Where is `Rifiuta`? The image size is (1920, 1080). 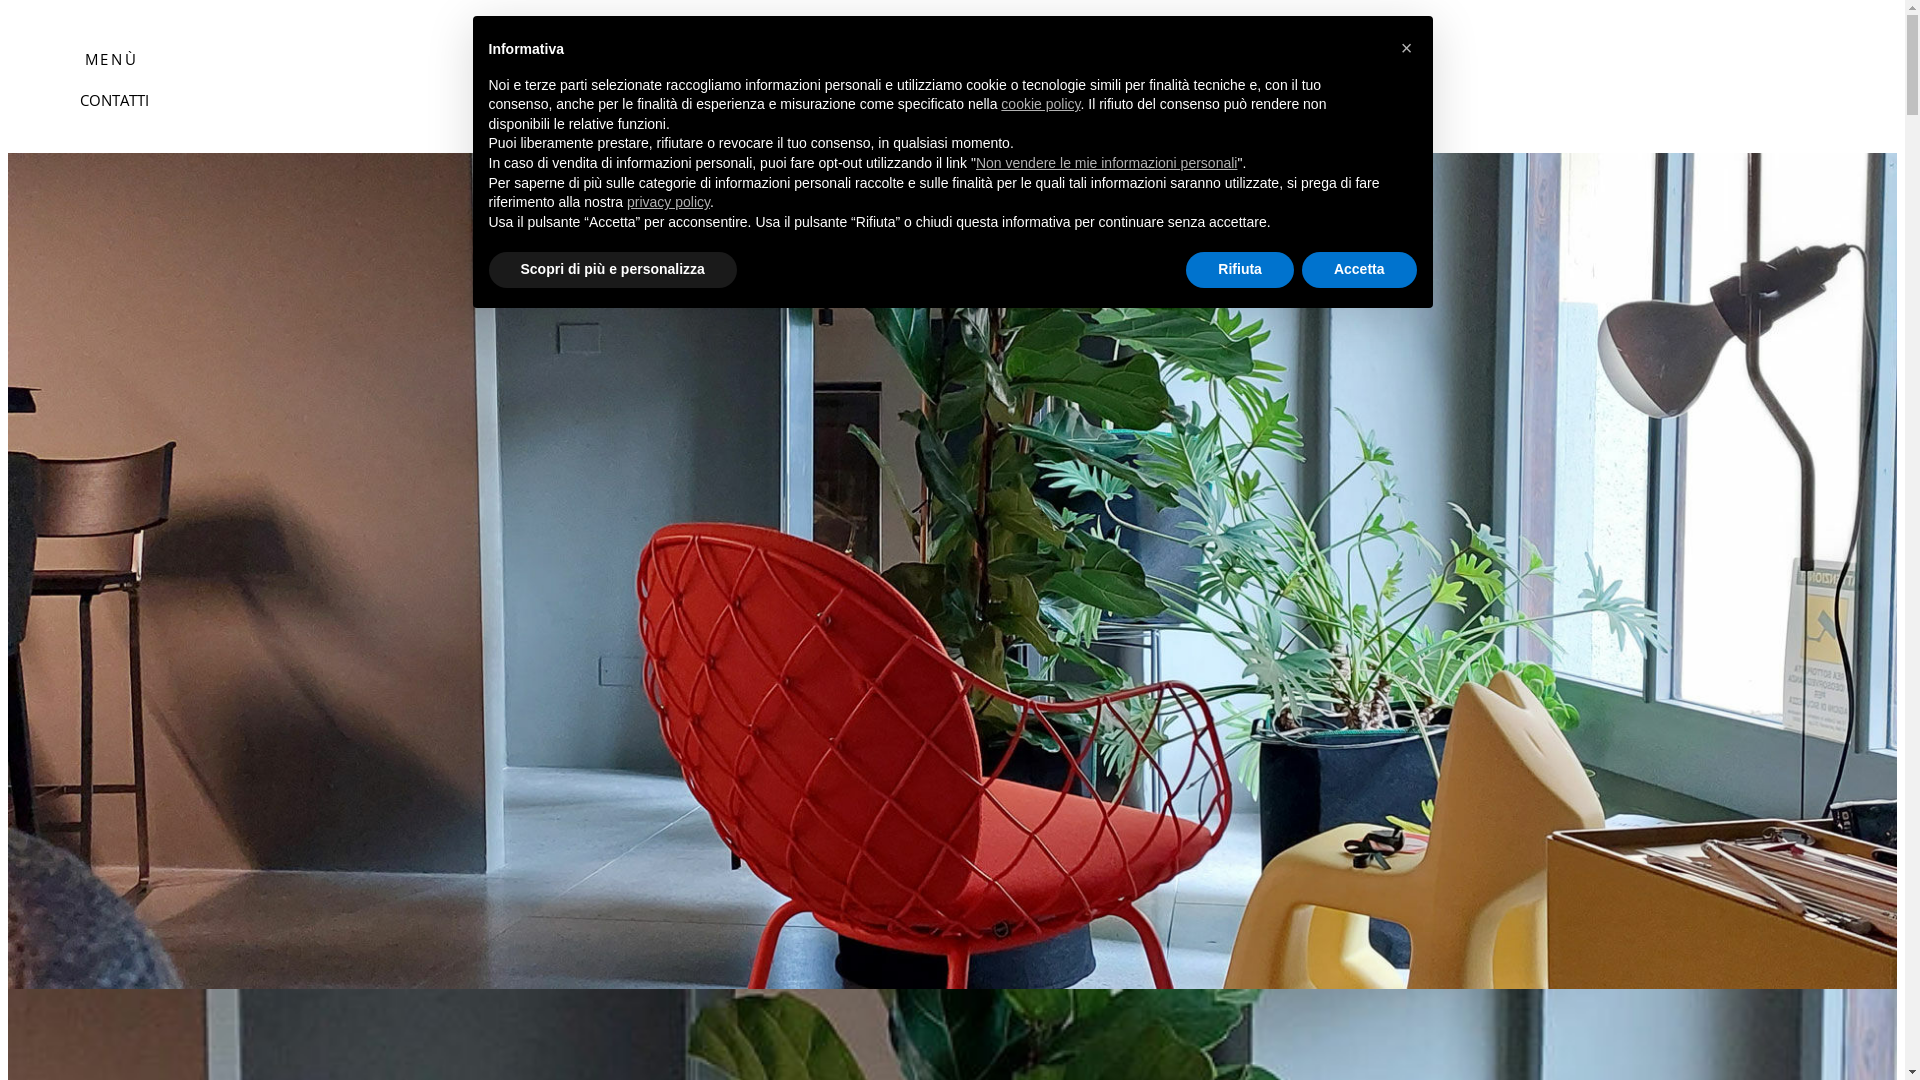 Rifiuta is located at coordinates (1240, 270).